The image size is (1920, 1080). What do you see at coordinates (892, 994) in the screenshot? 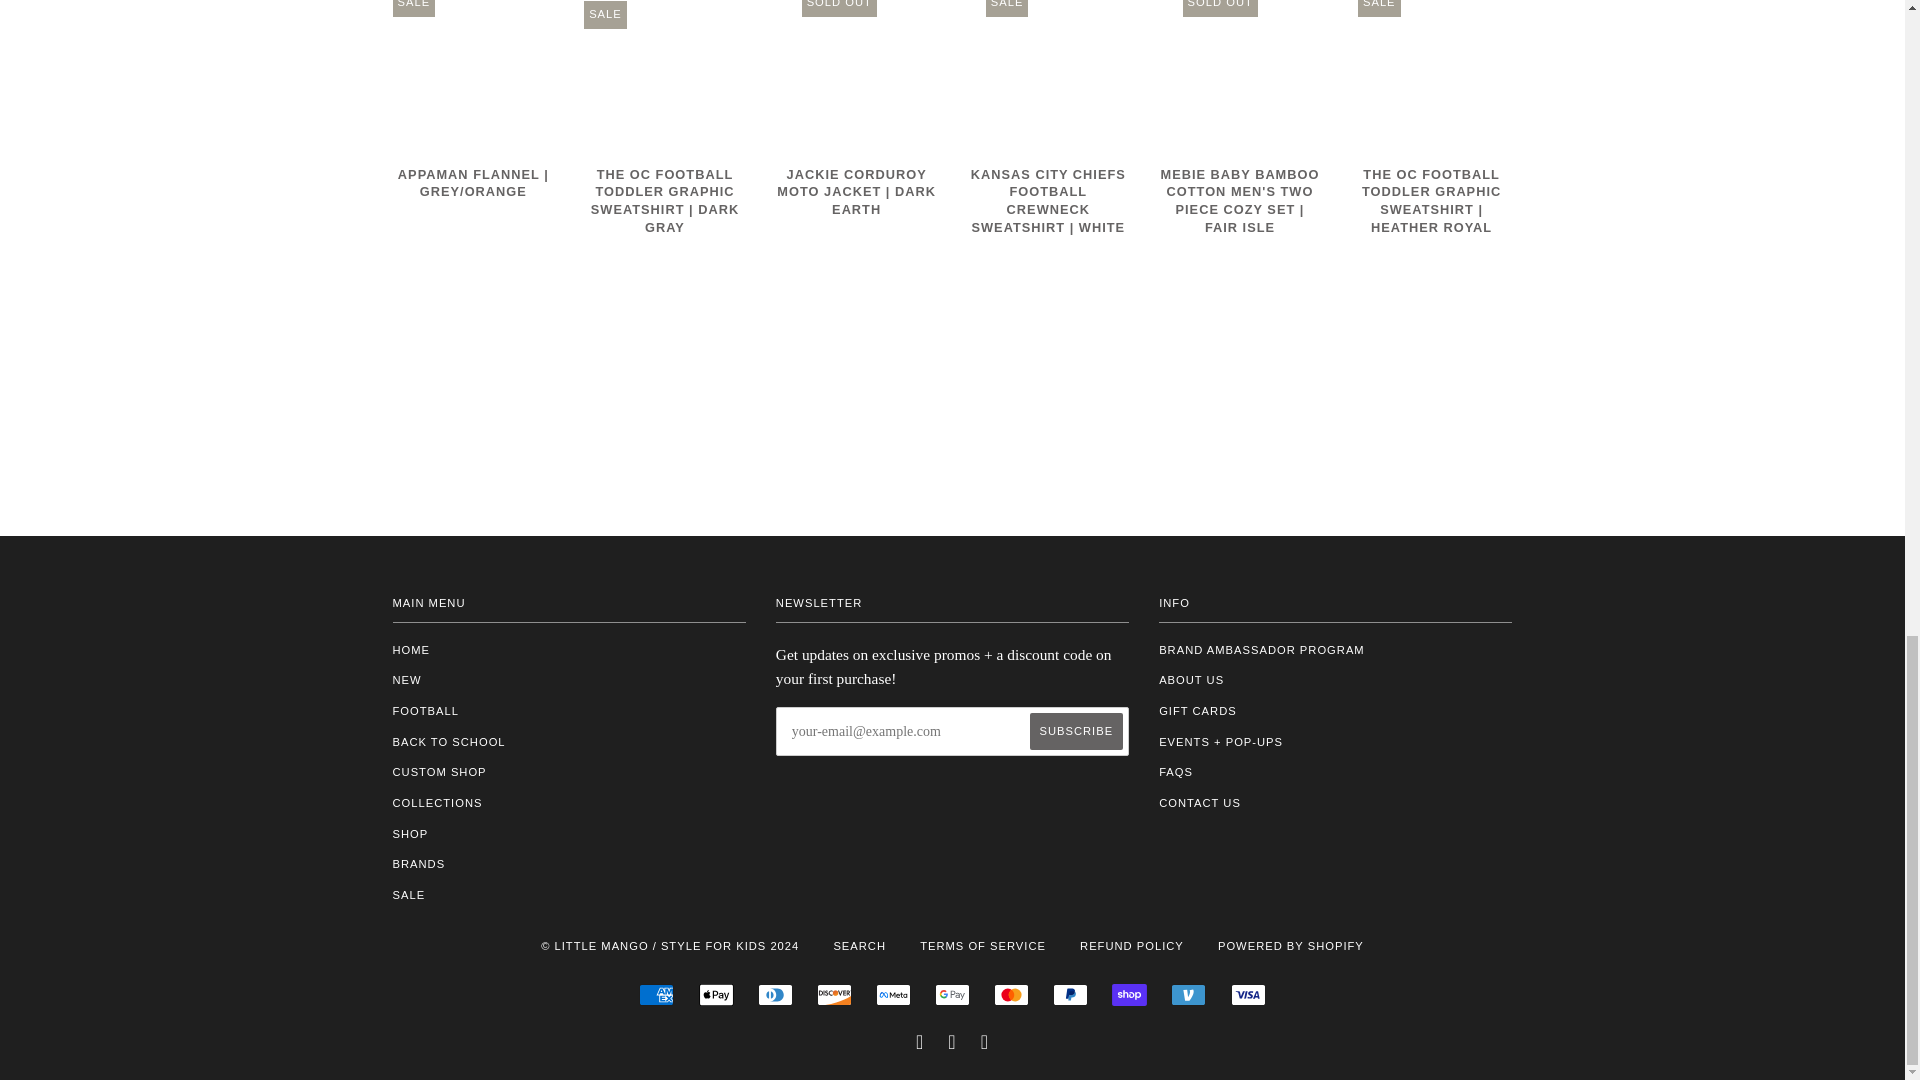
I see `META PAY` at bounding box center [892, 994].